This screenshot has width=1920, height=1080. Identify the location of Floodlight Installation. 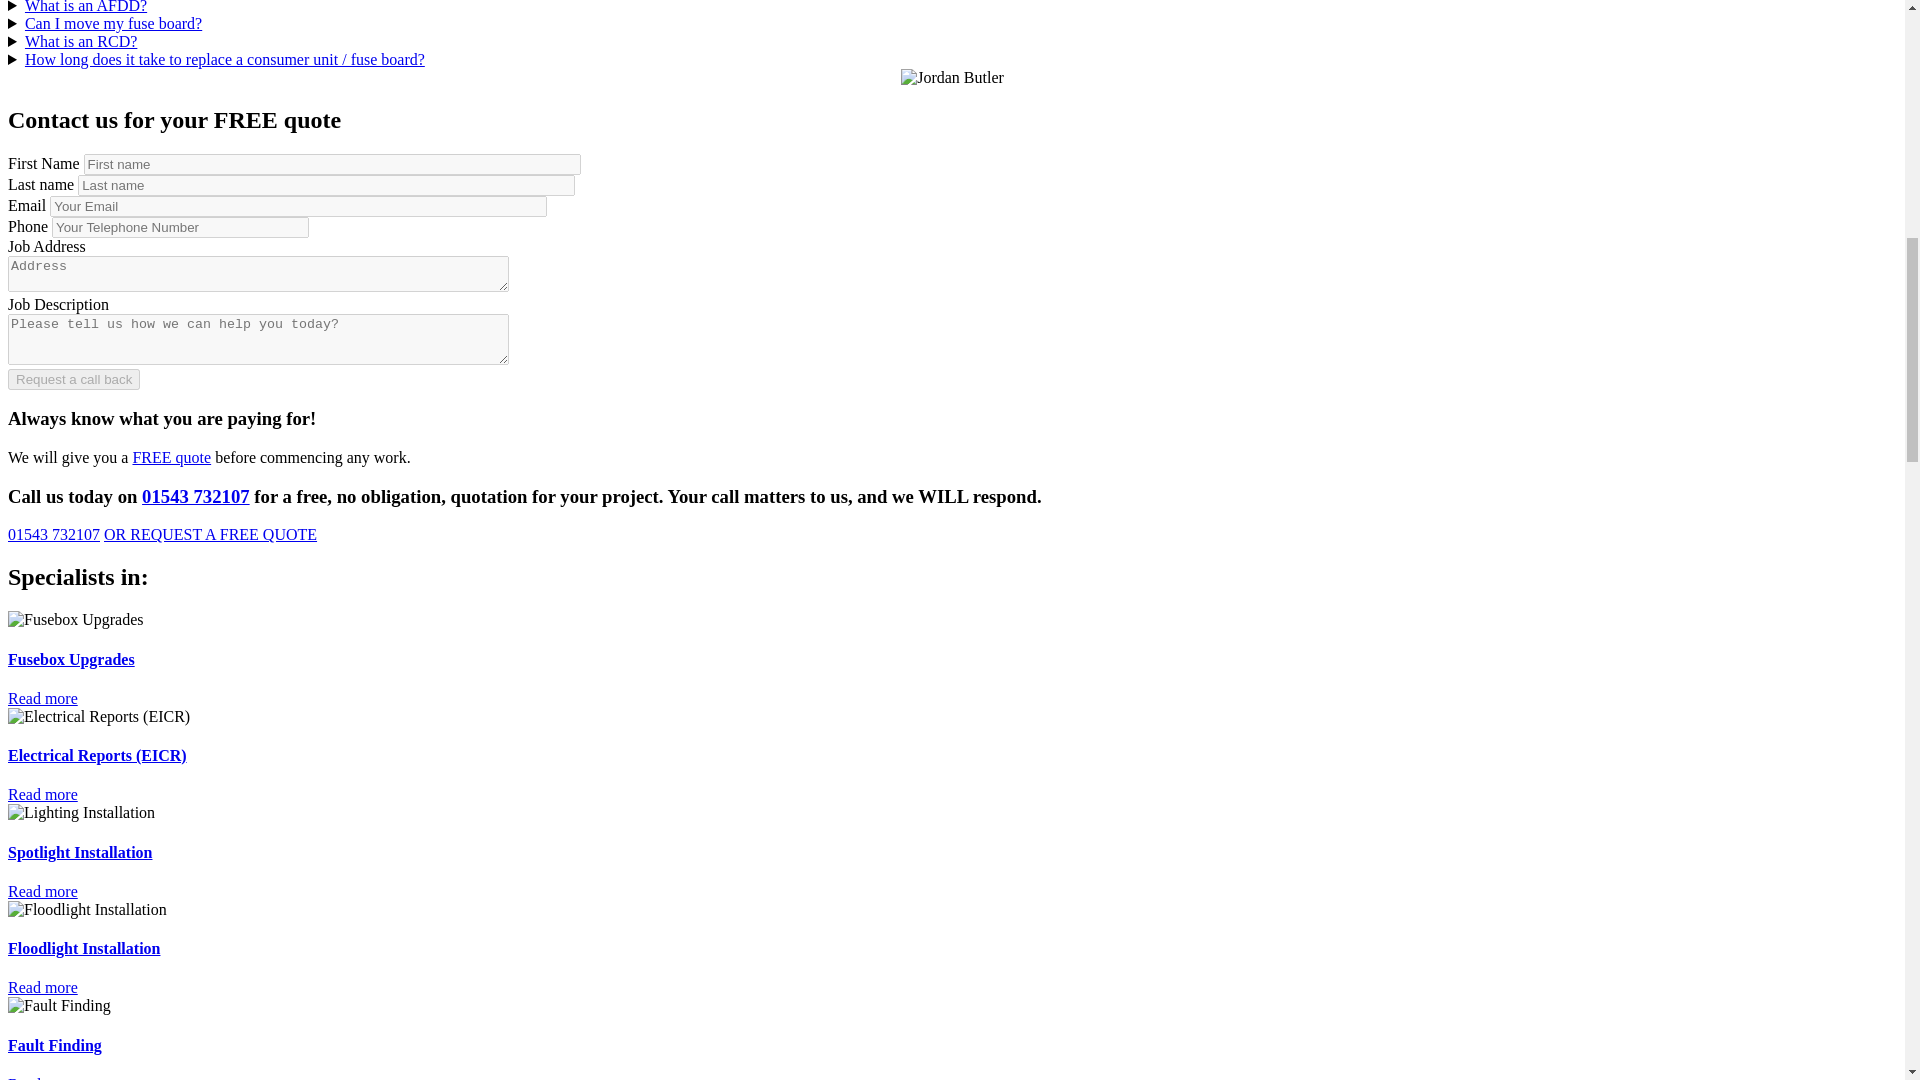
(87, 910).